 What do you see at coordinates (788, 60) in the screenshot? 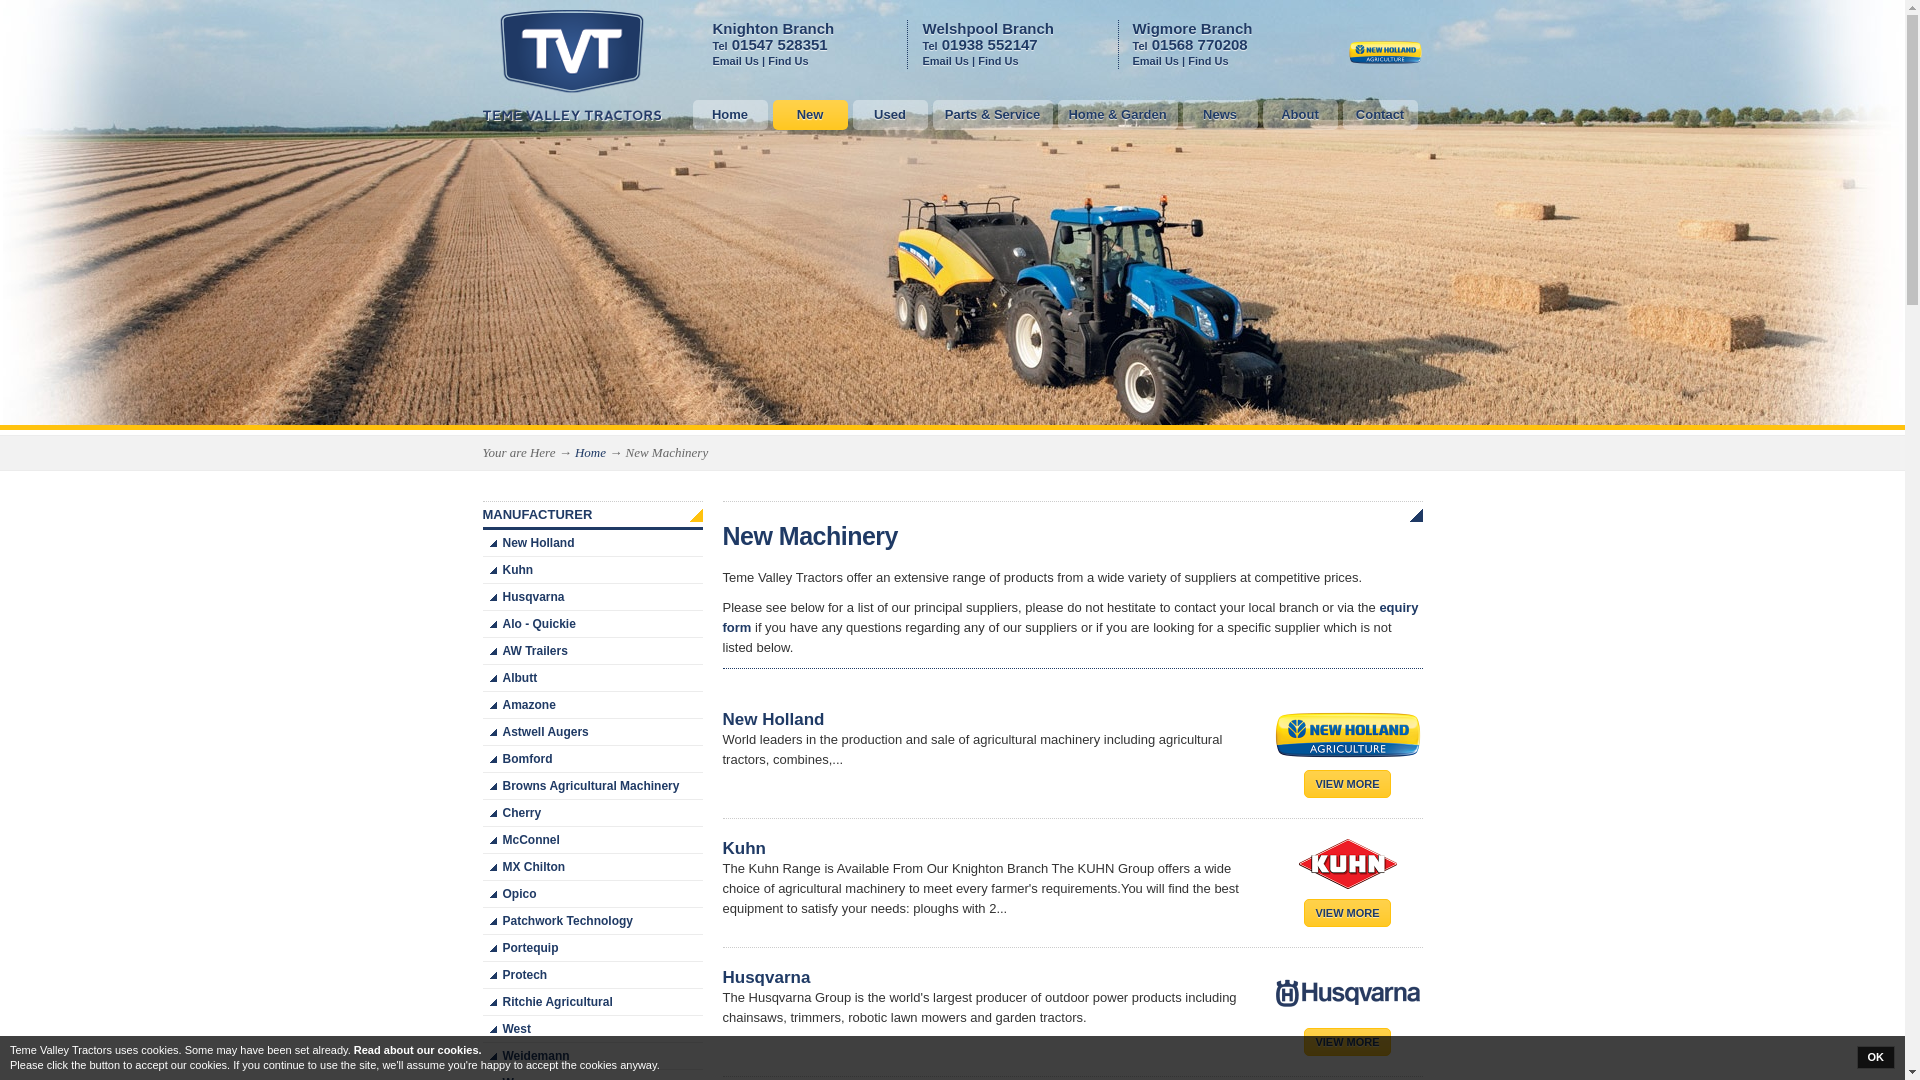
I see `Find Us` at bounding box center [788, 60].